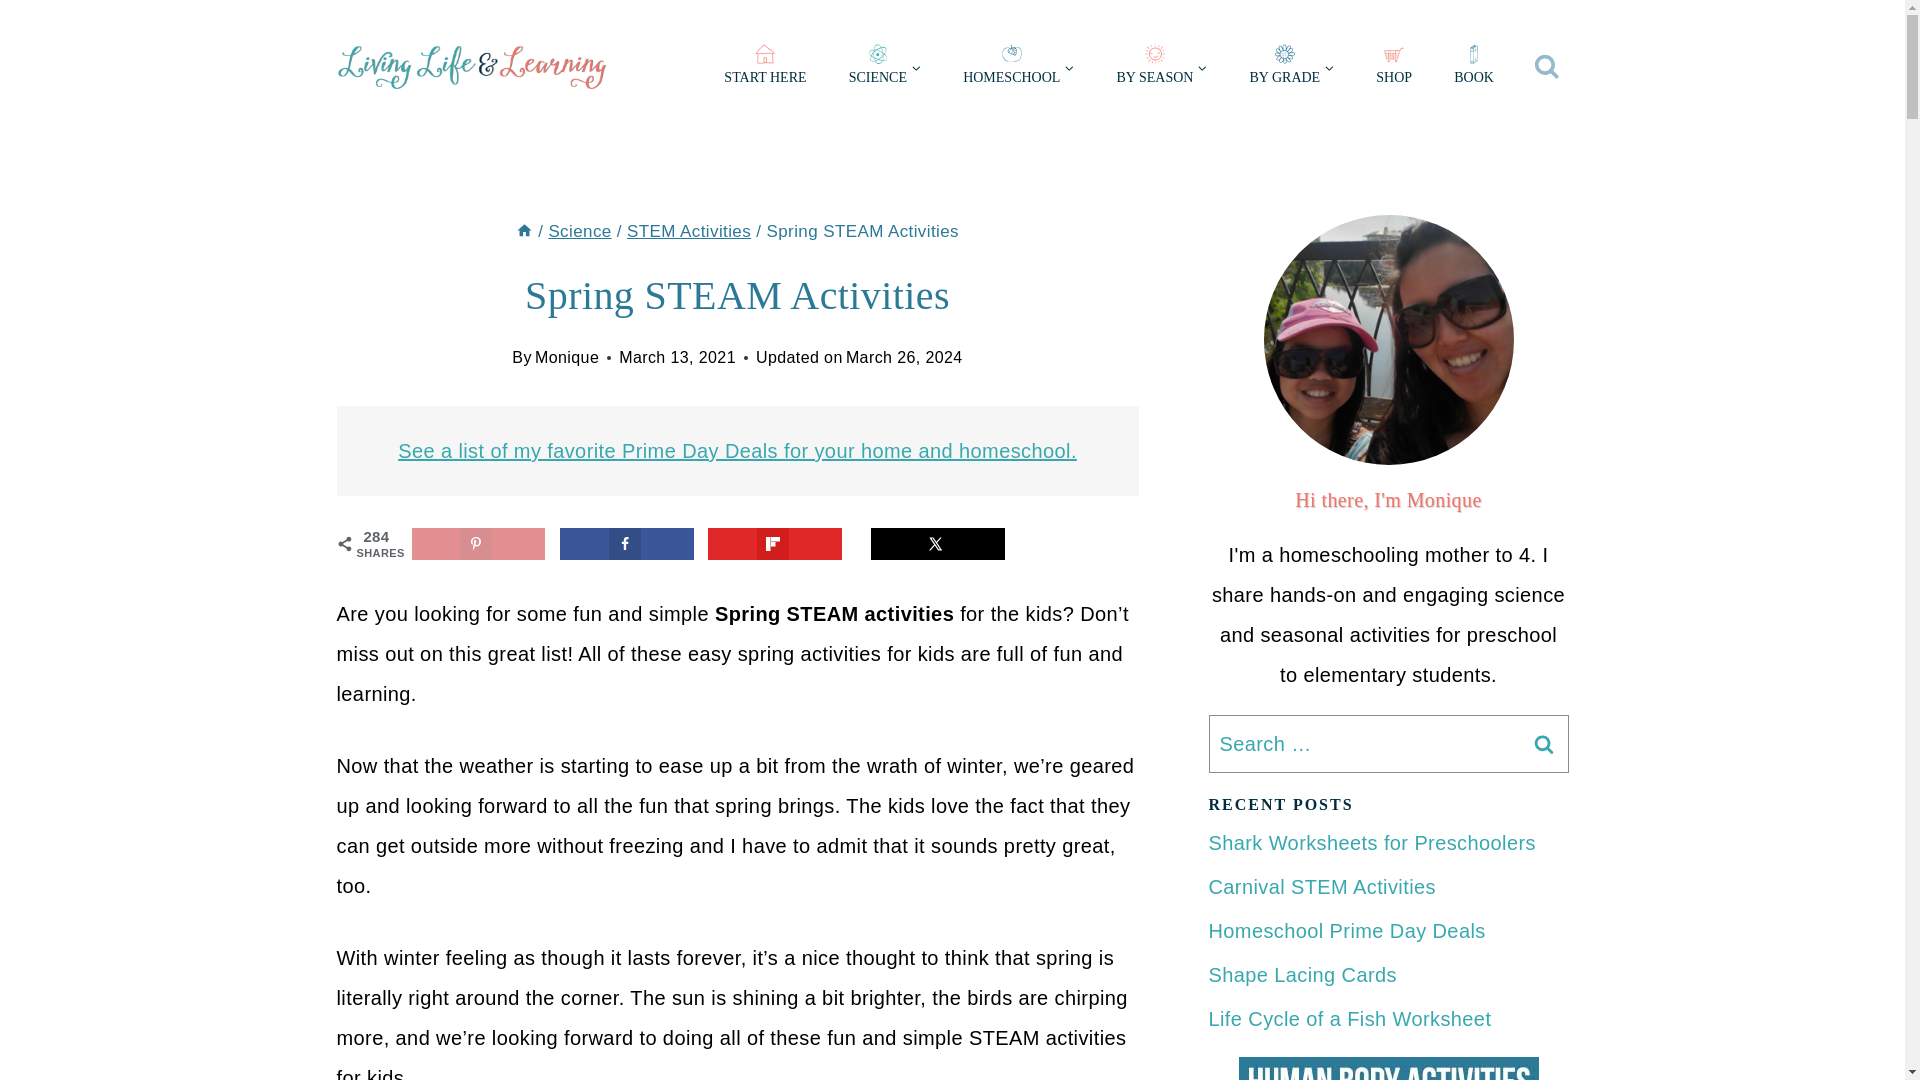 The height and width of the screenshot is (1080, 1920). Describe the element at coordinates (1543, 744) in the screenshot. I see `Search` at that location.